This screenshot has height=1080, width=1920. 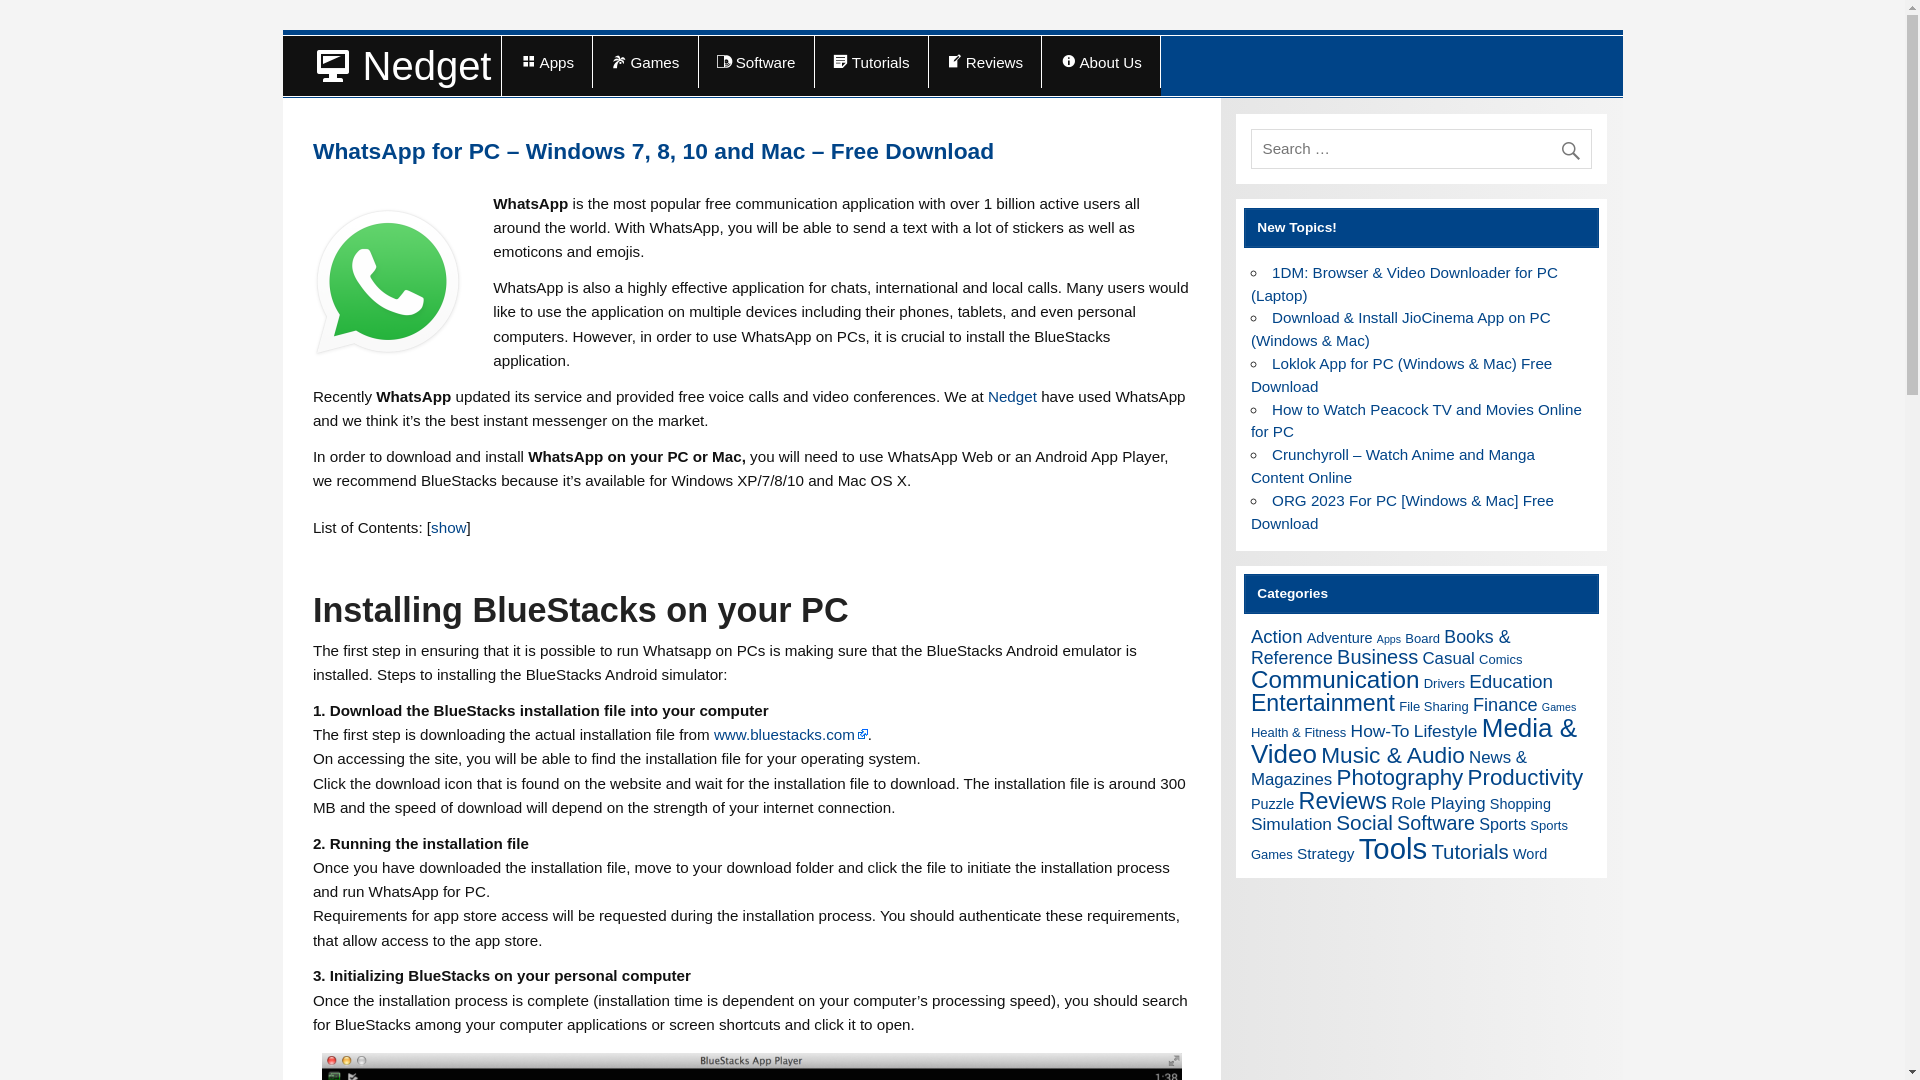 What do you see at coordinates (1277, 636) in the screenshot?
I see `Action` at bounding box center [1277, 636].